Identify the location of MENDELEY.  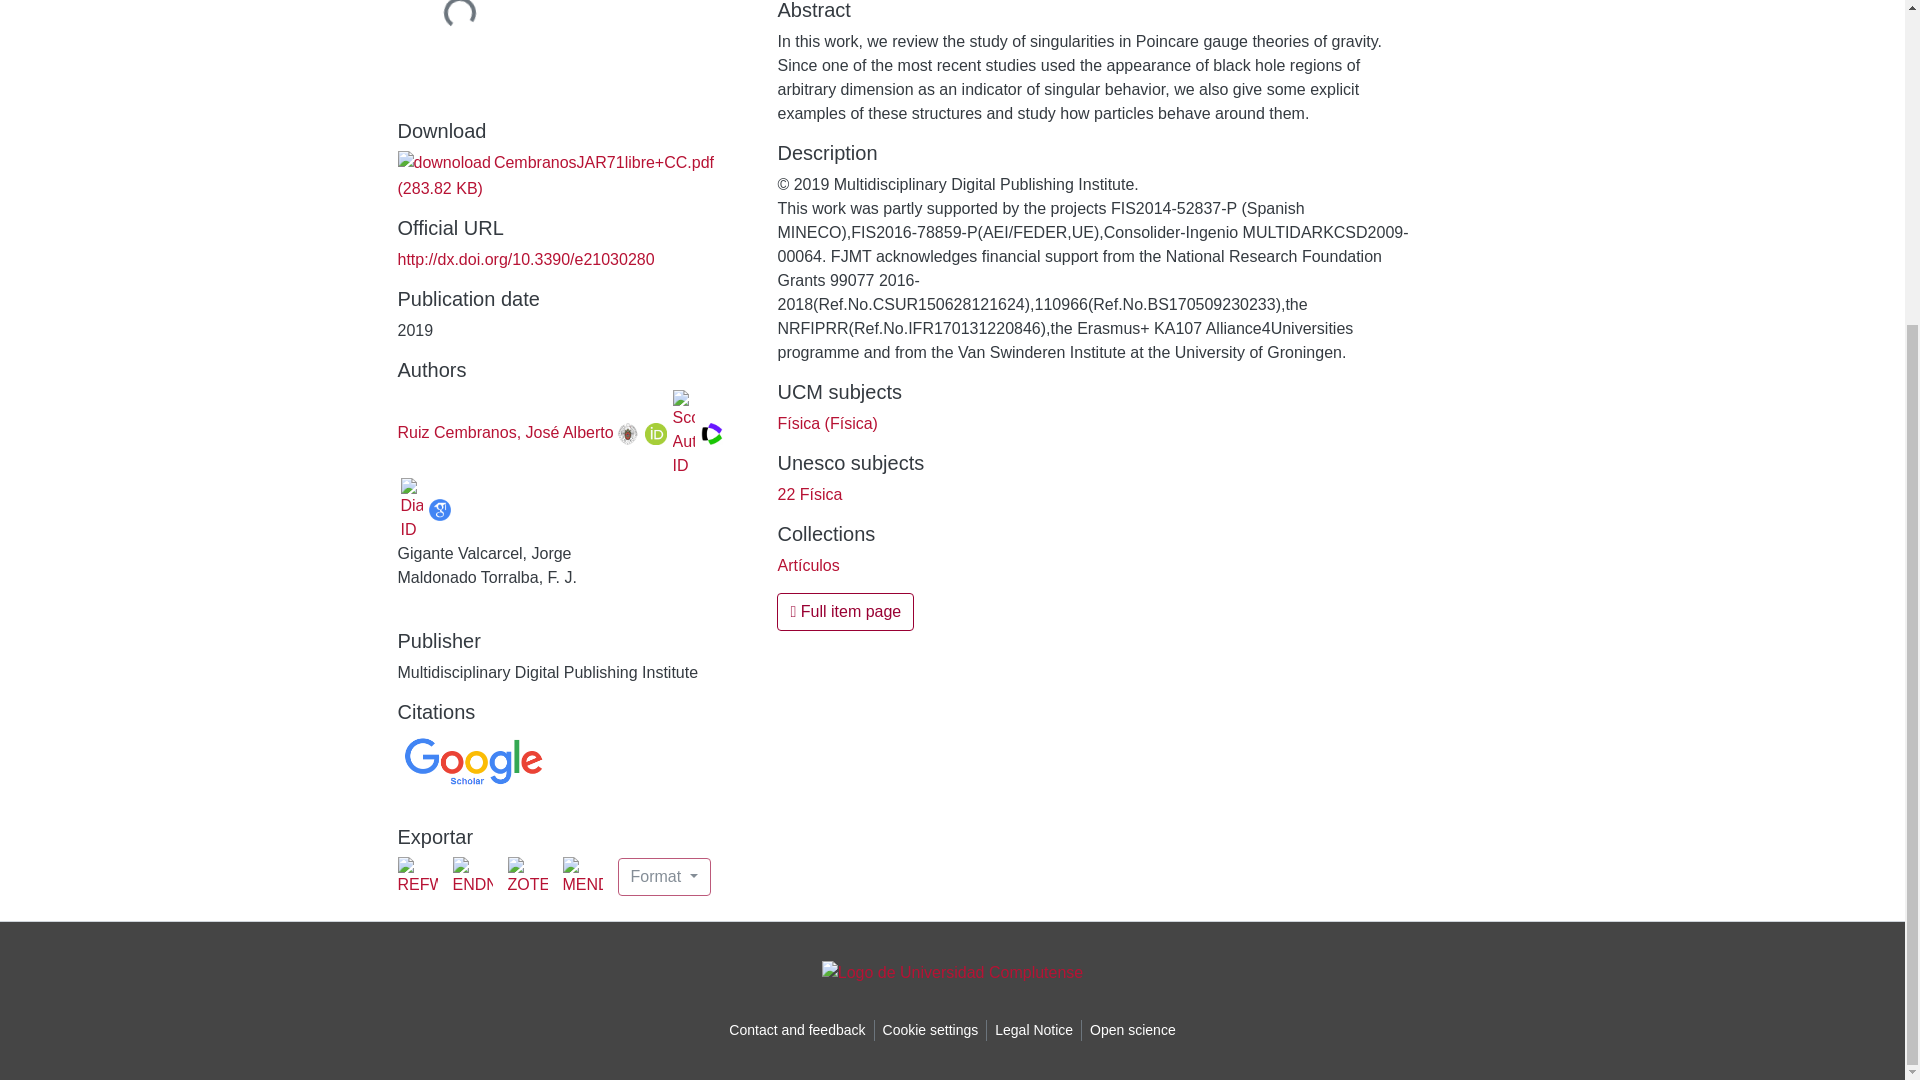
(582, 877).